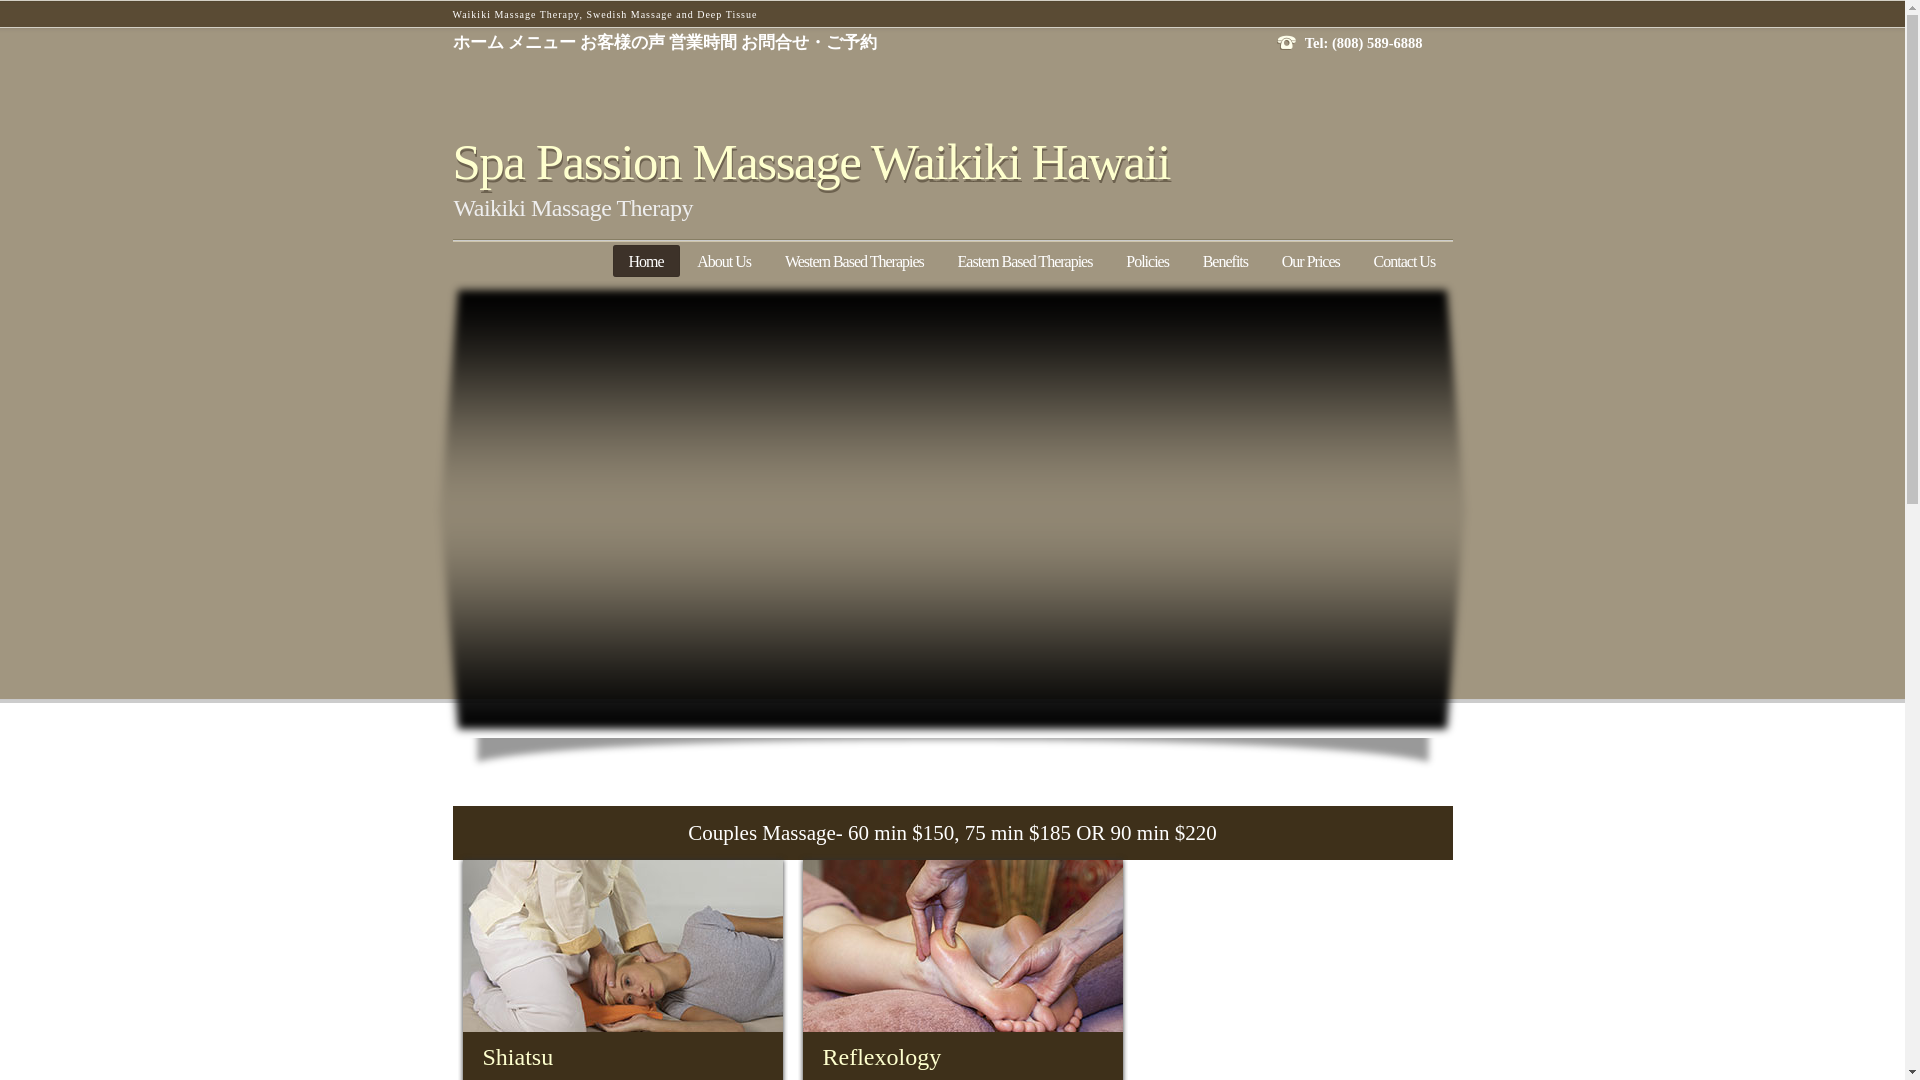  Describe the element at coordinates (810, 162) in the screenshot. I see `Spa Passion Massage Waikiki Hawaii` at that location.